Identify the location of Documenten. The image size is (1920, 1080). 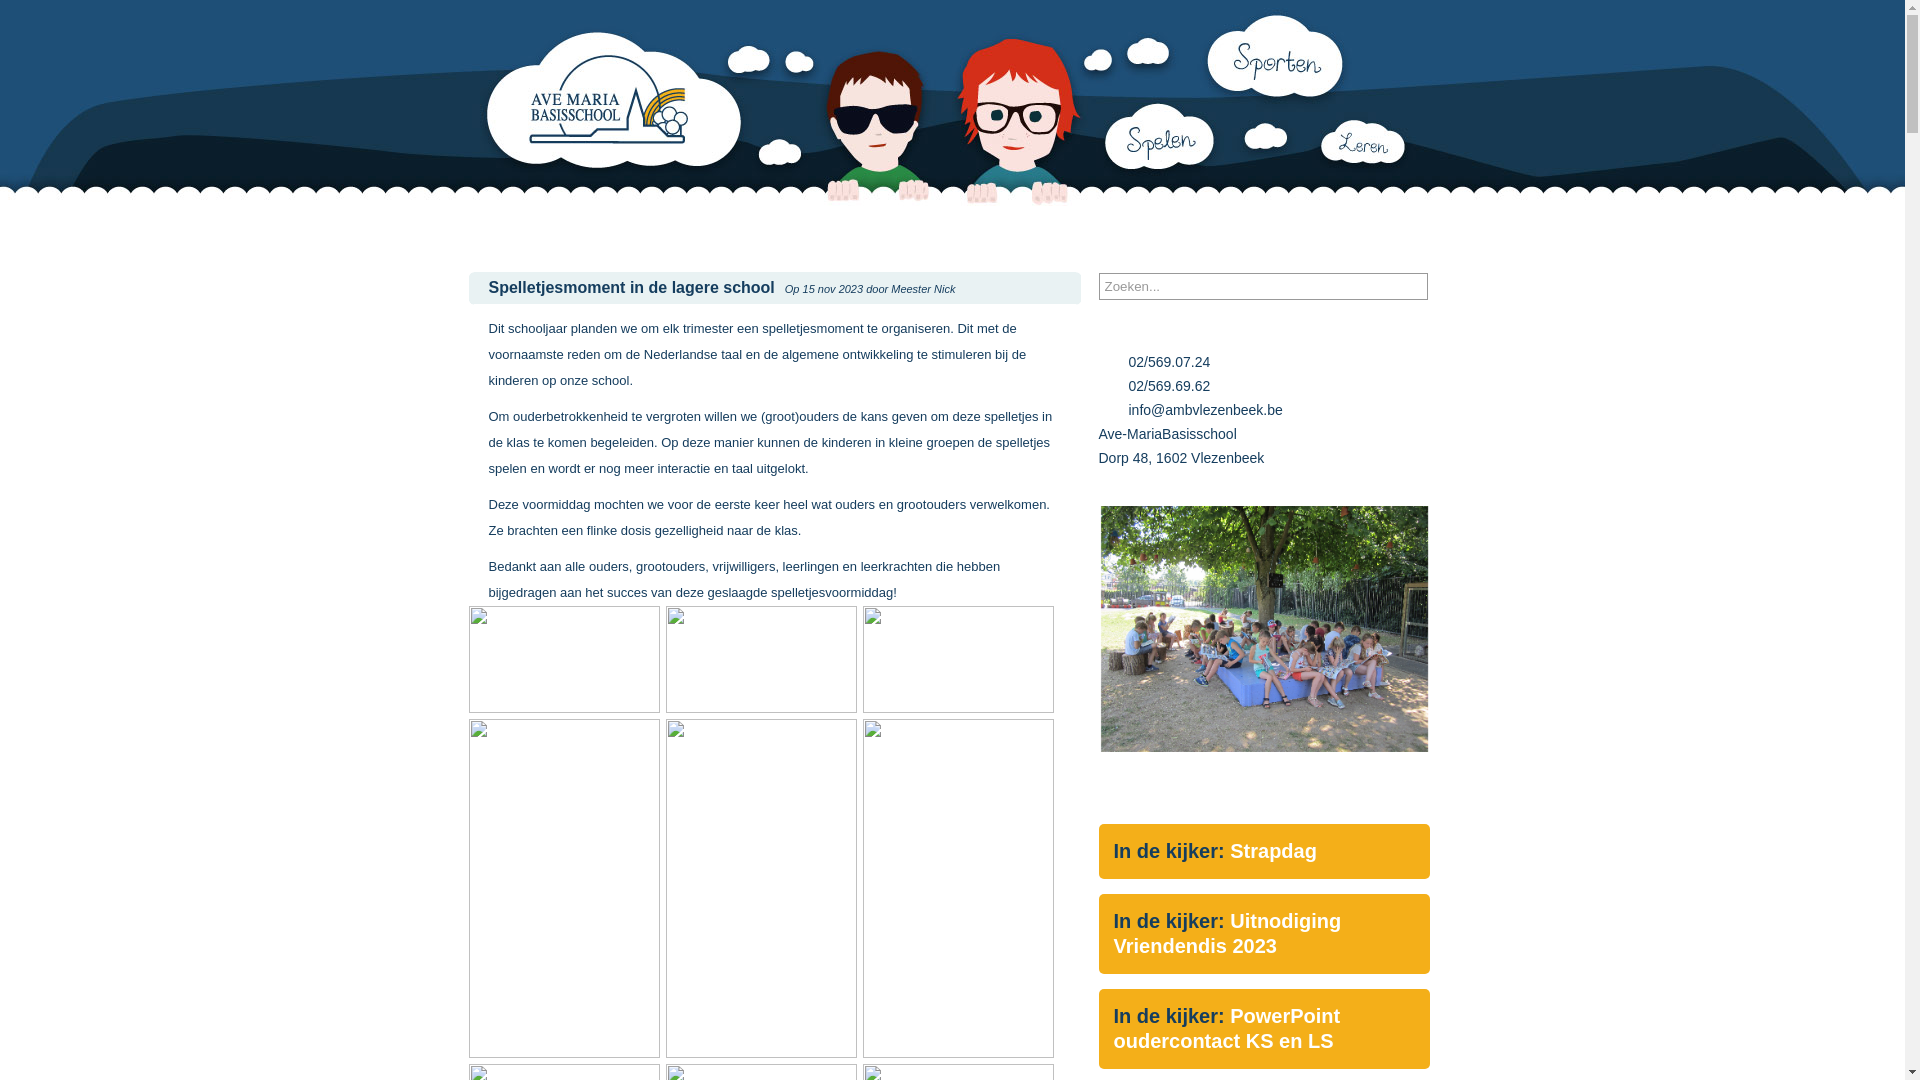
(1184, 228).